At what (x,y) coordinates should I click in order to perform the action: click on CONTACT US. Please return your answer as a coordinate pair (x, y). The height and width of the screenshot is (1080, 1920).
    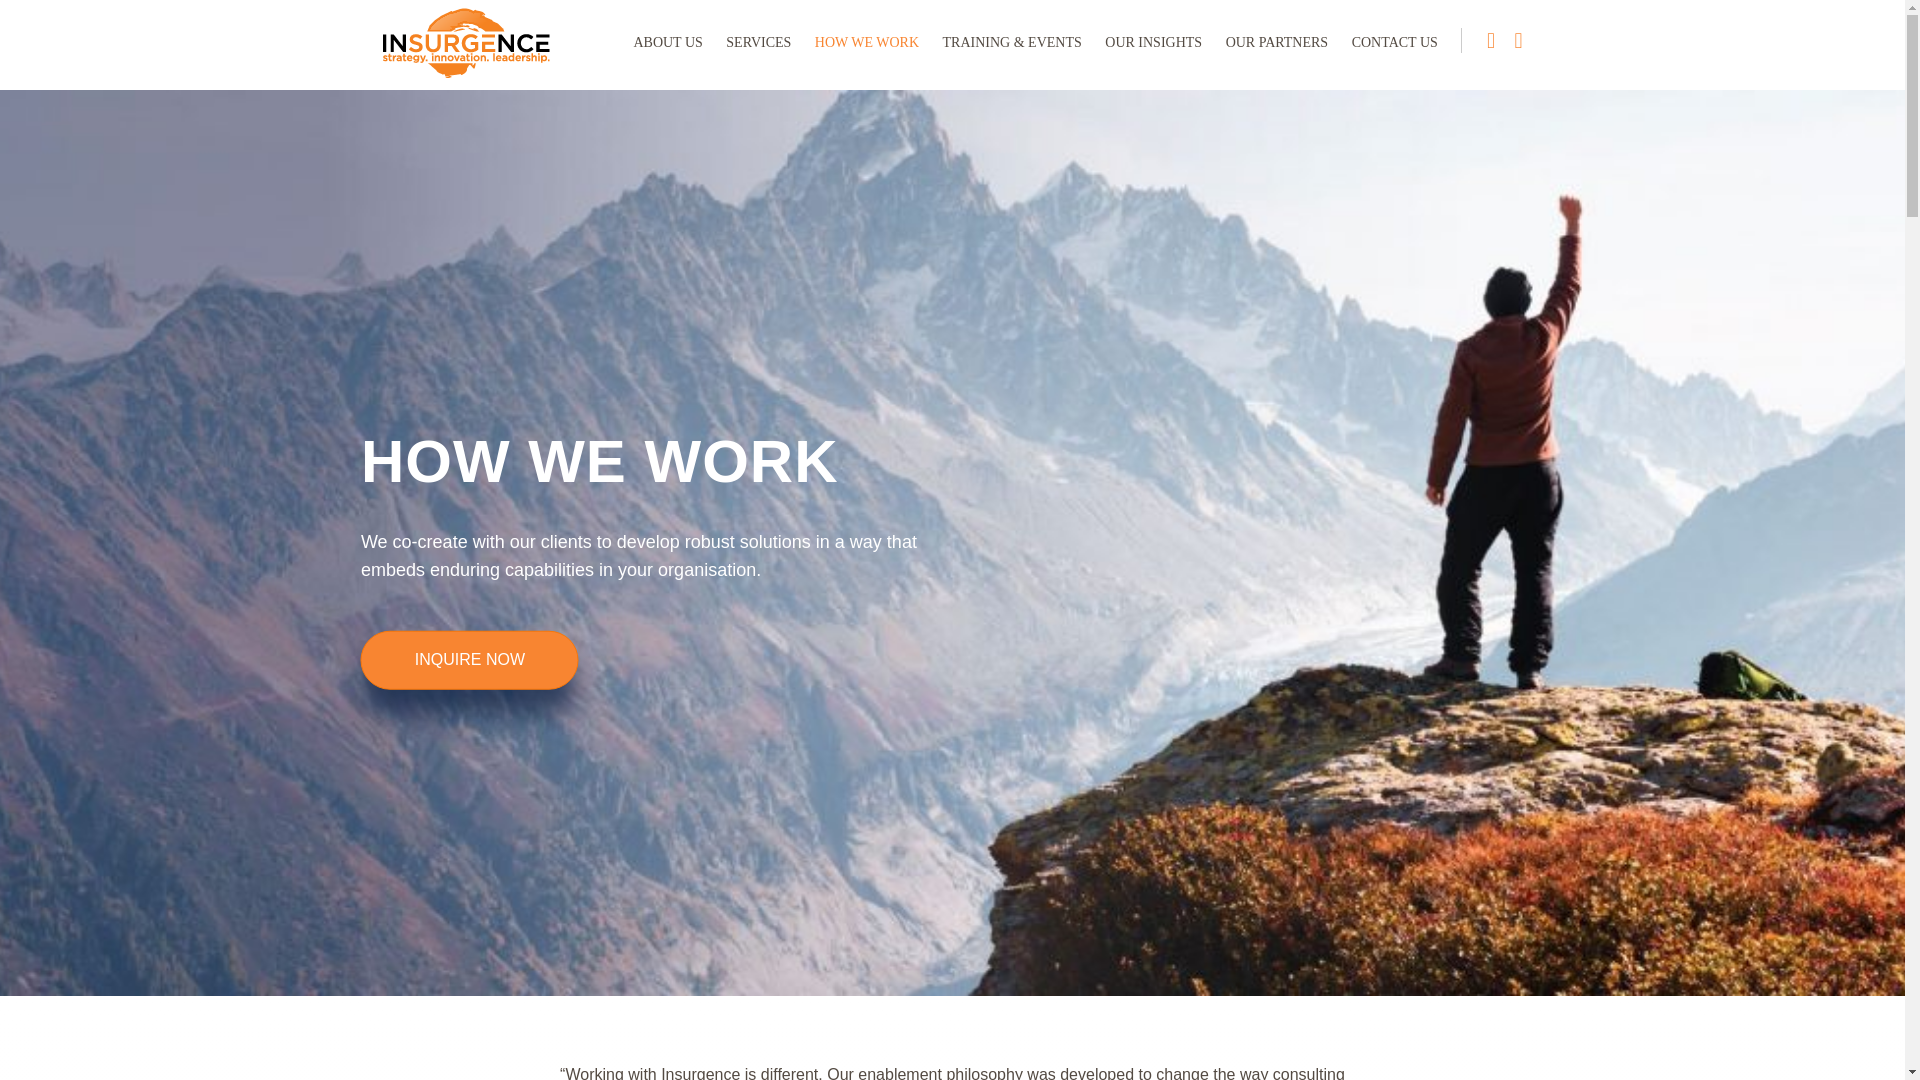
    Looking at the image, I should click on (1394, 44).